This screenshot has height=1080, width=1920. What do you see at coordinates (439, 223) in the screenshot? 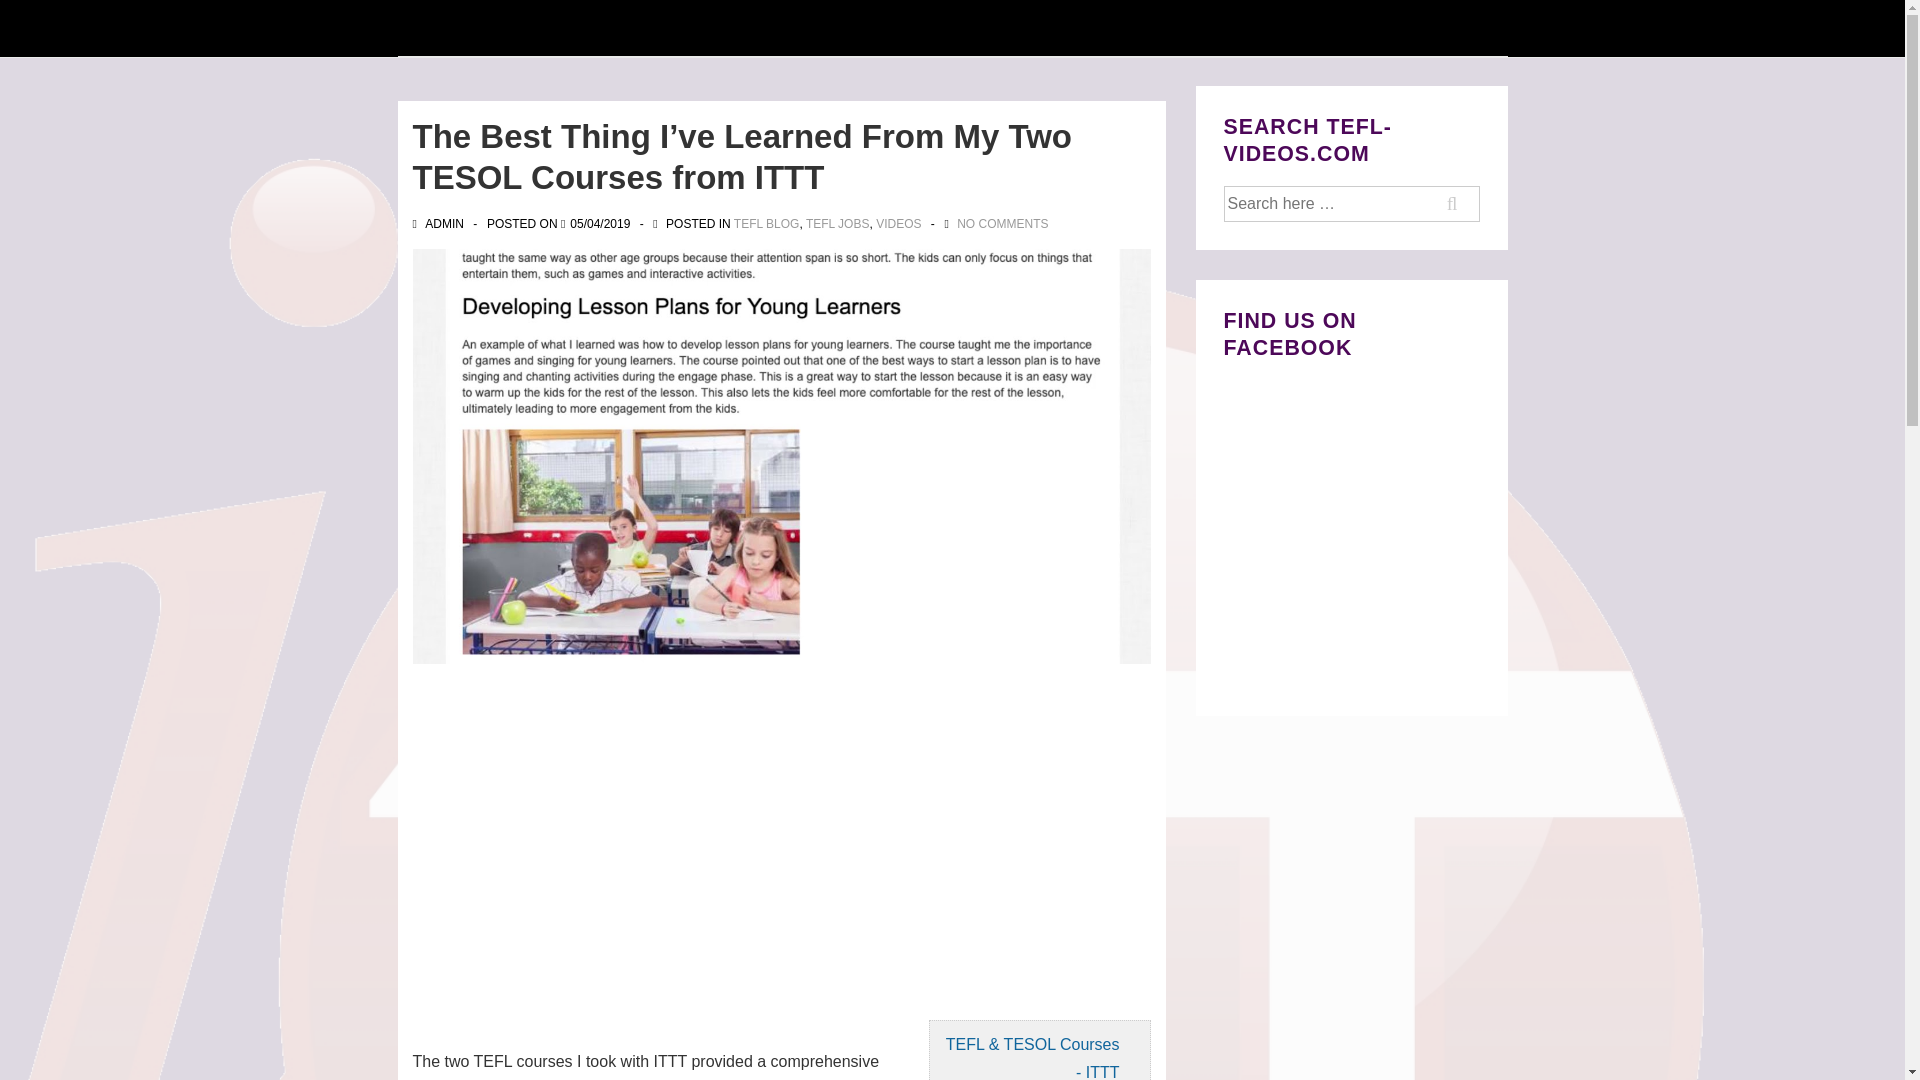
I see `ADMIN` at bounding box center [439, 223].